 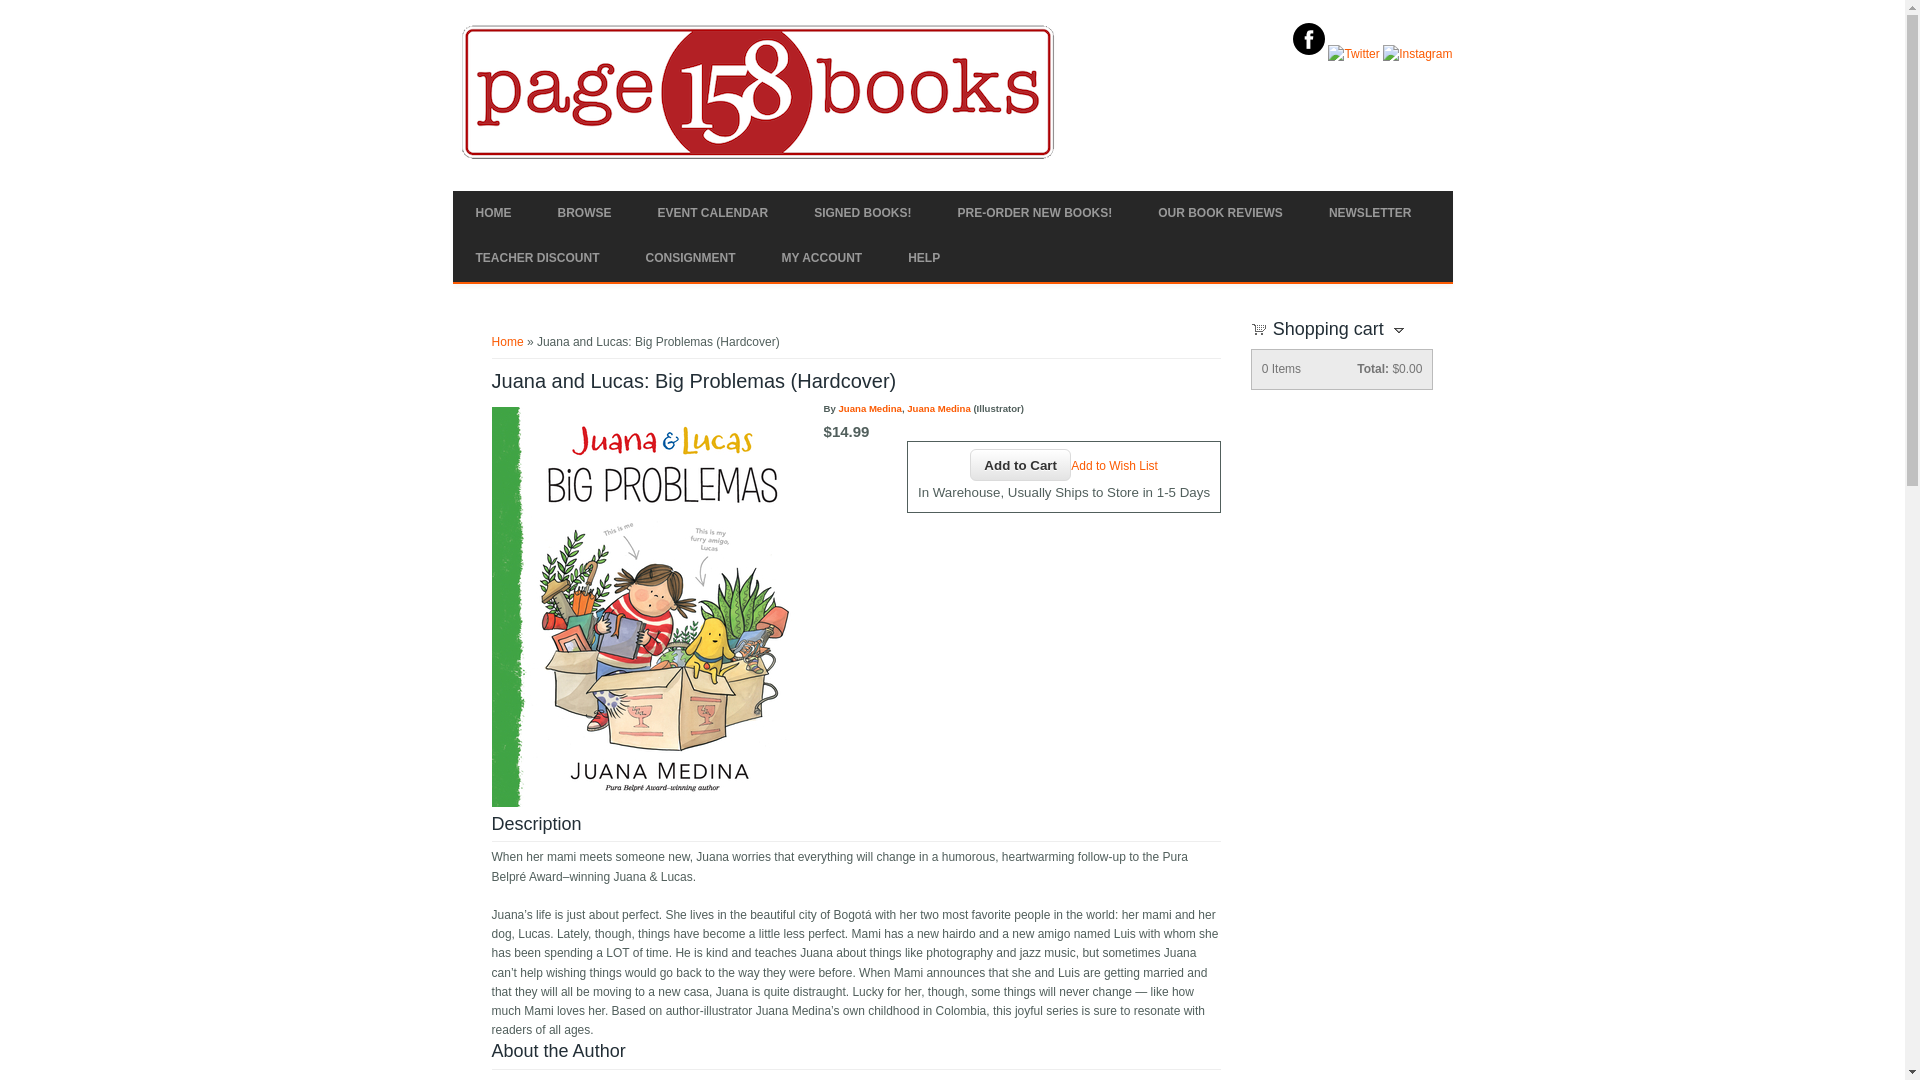 I want to click on View your shopping cart., so click(x=1259, y=327).